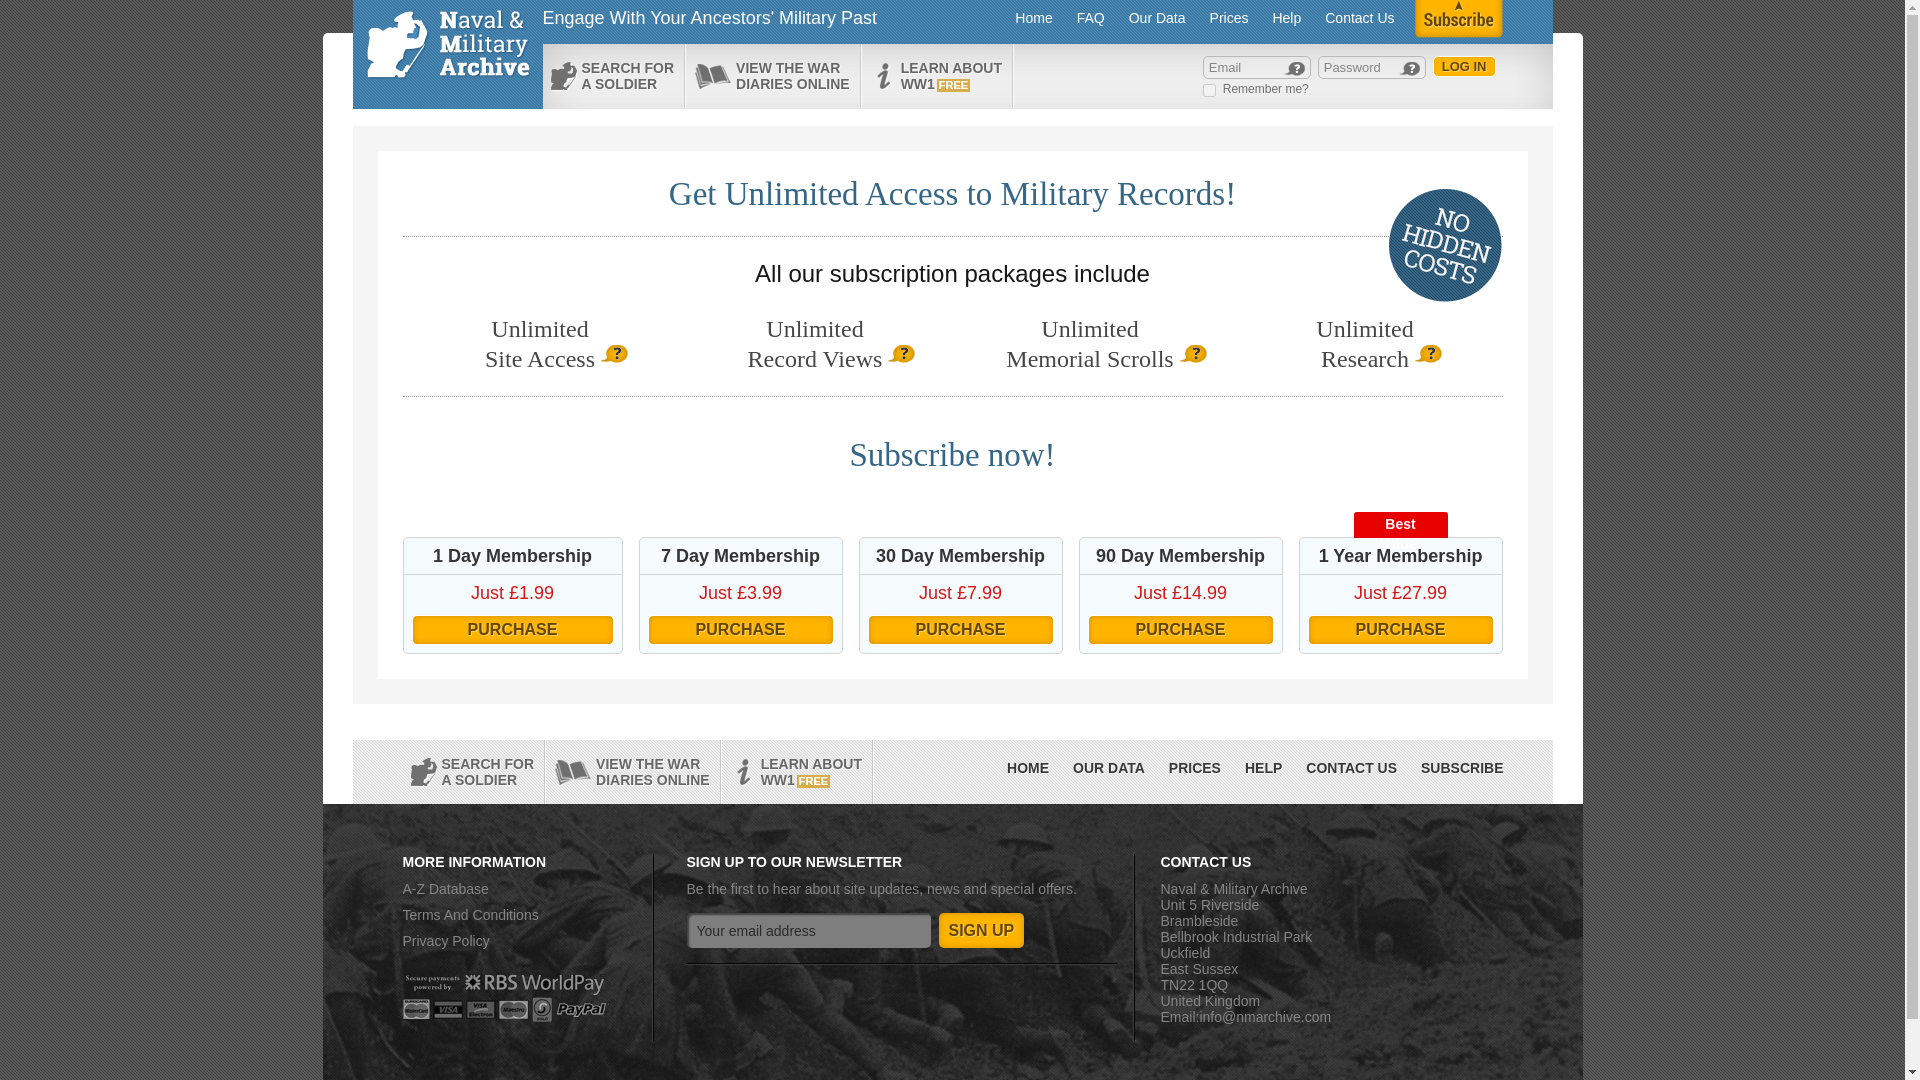  I want to click on PRICES, so click(1194, 768).